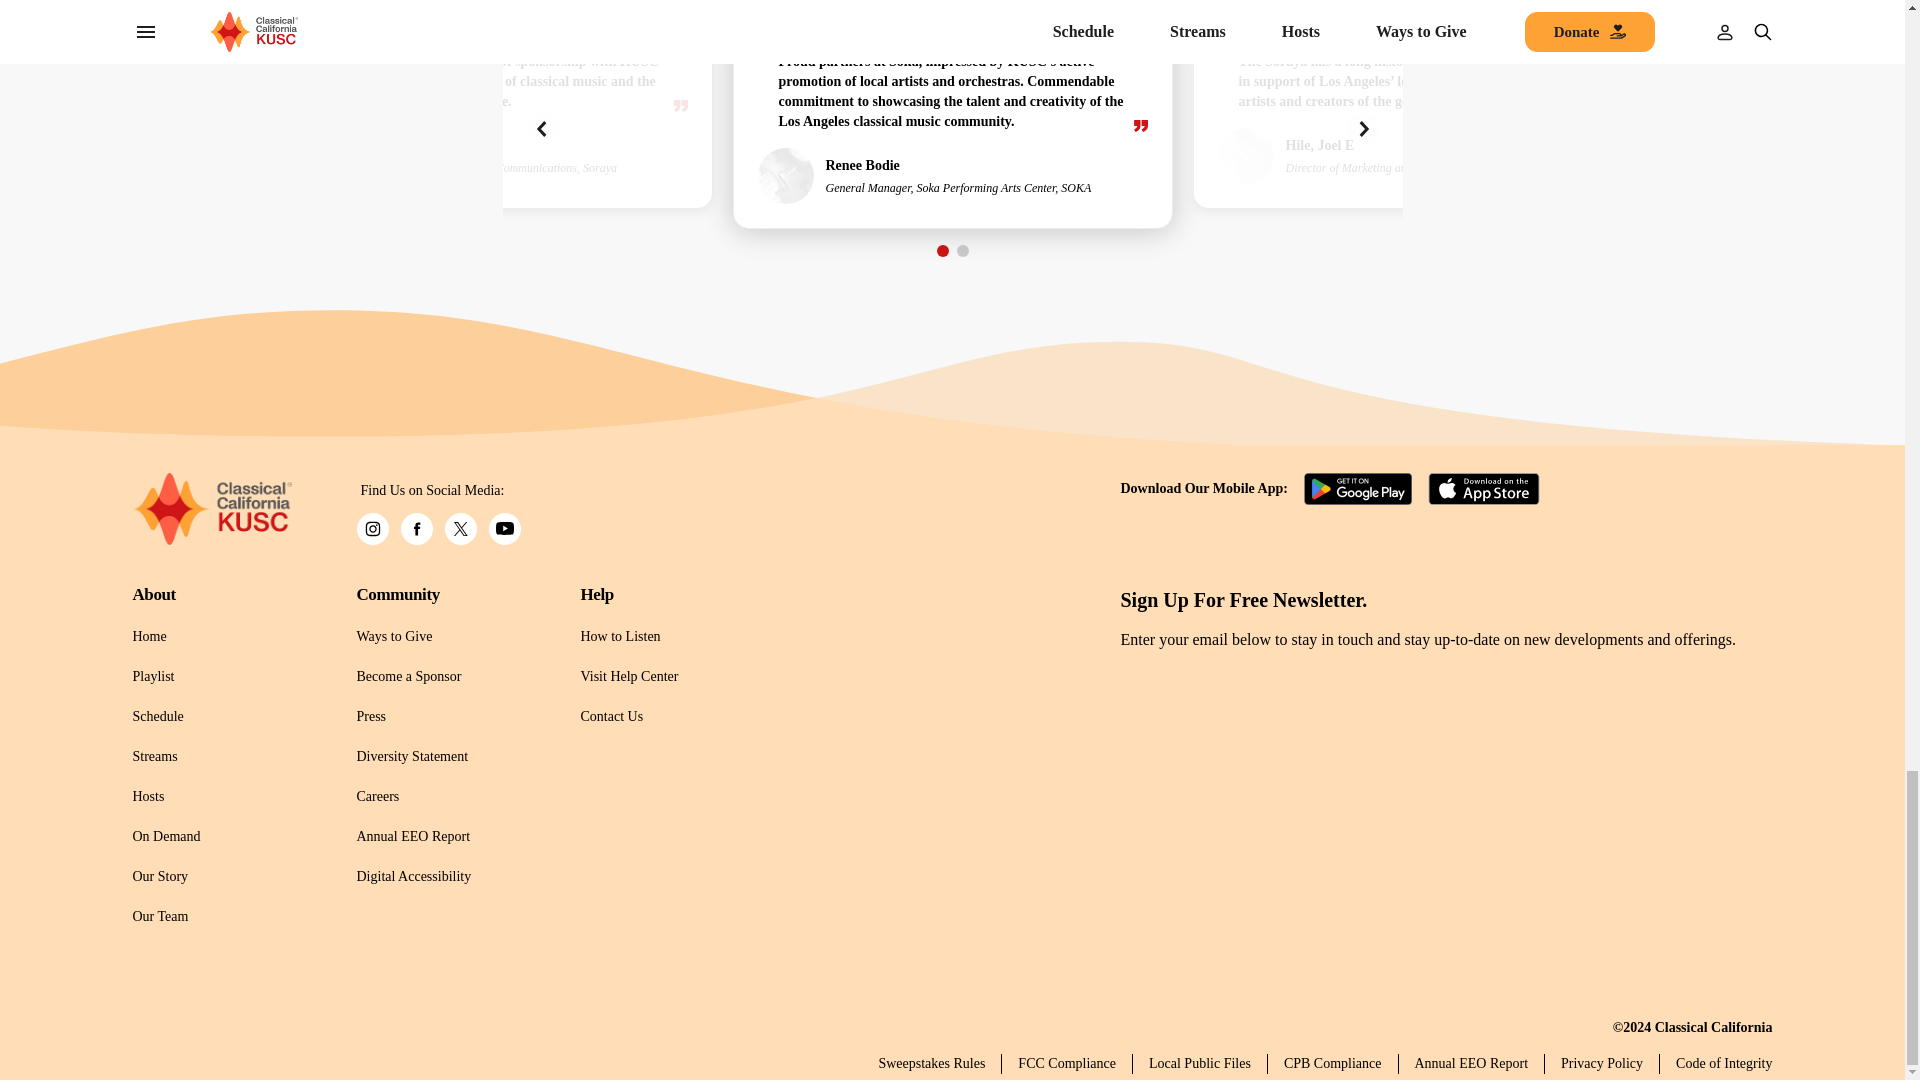 The width and height of the screenshot is (1920, 1080). What do you see at coordinates (371, 529) in the screenshot?
I see `INSTAGRAM` at bounding box center [371, 529].